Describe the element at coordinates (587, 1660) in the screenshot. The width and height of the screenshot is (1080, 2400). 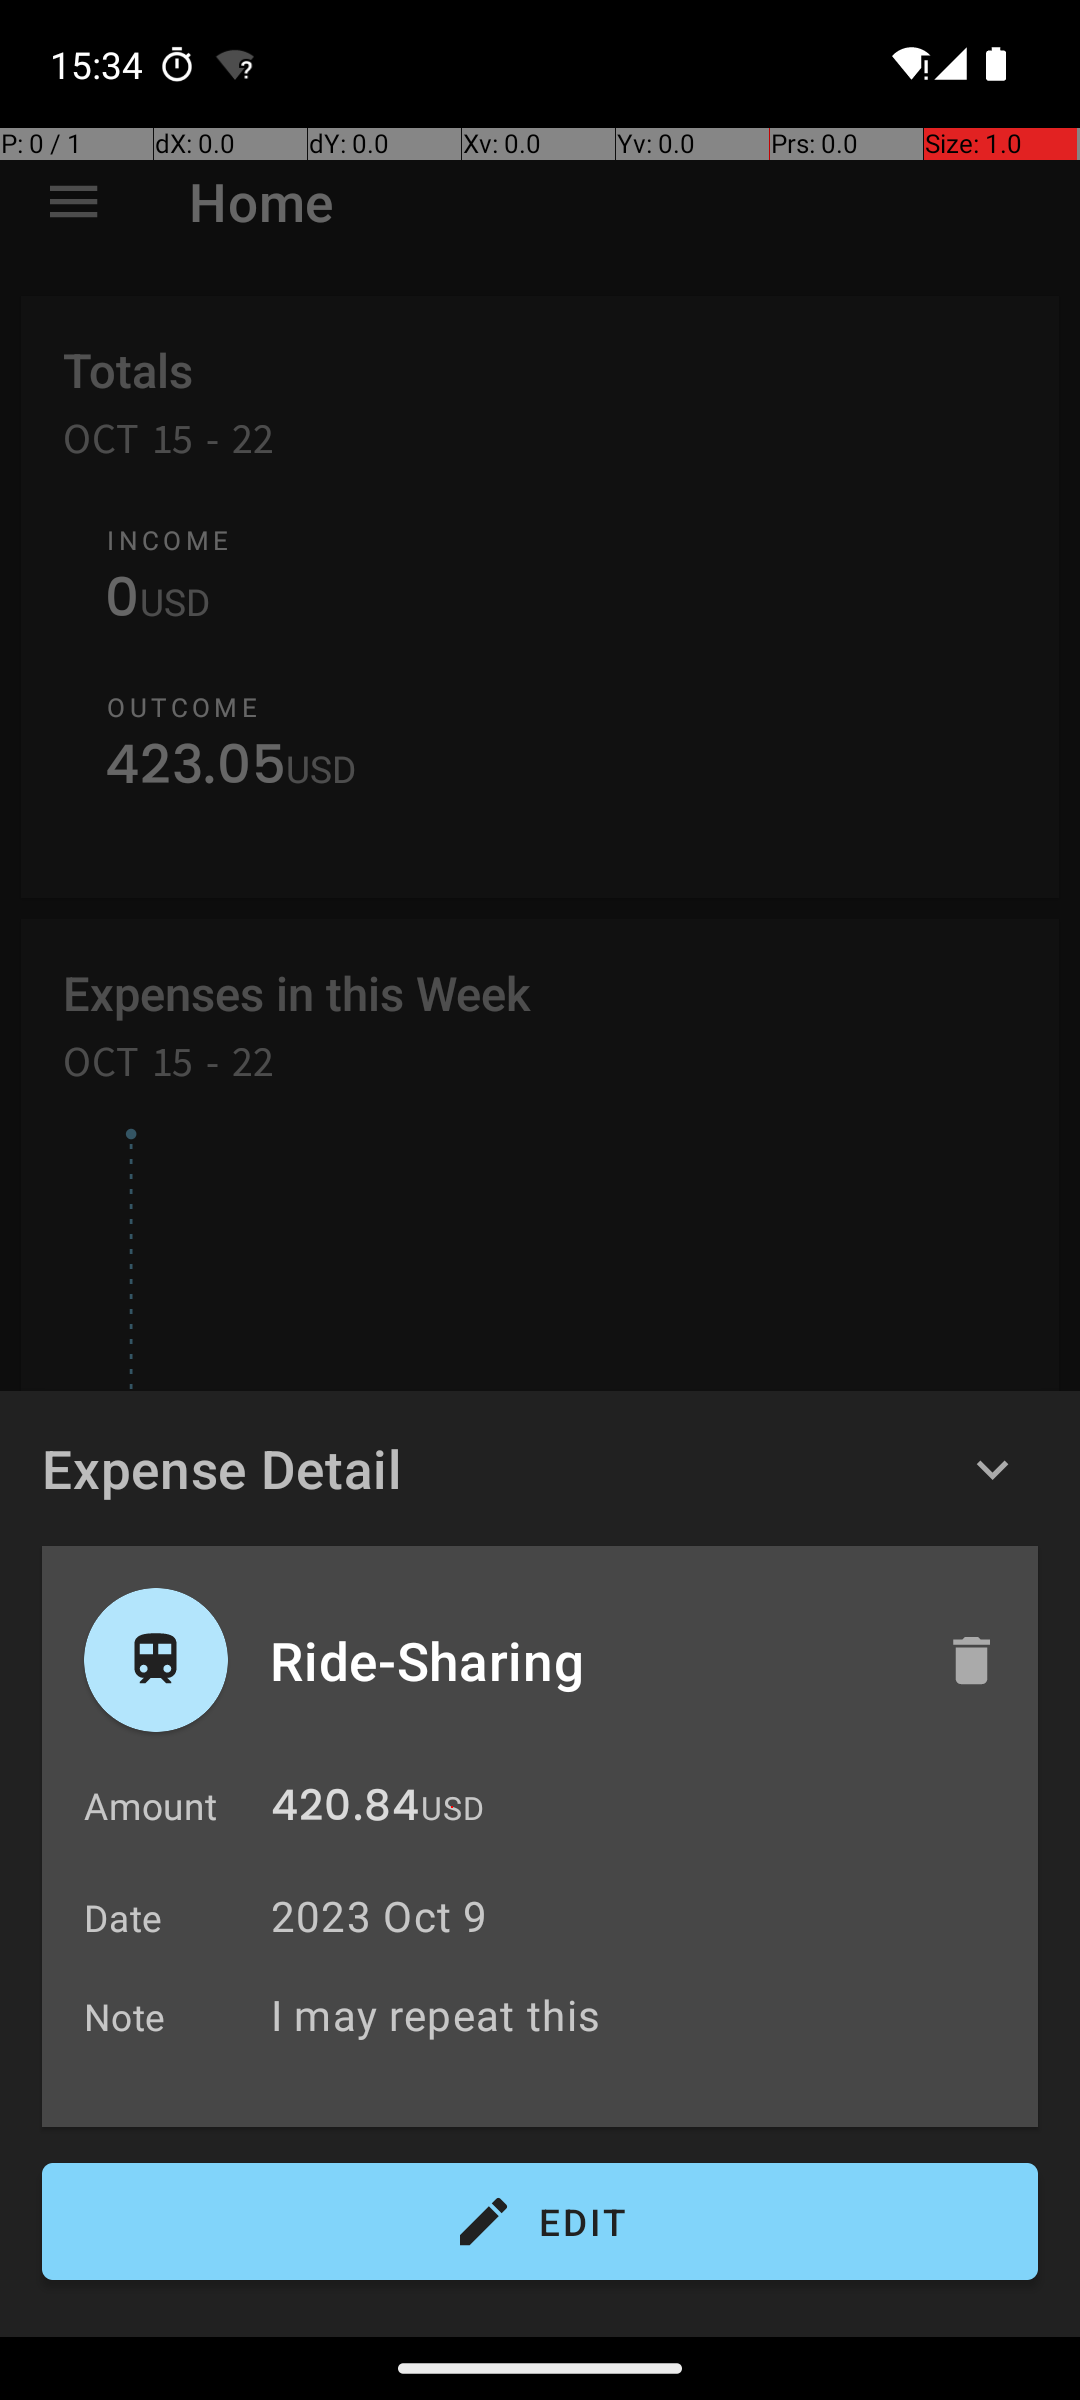
I see `Ride-Sharing` at that location.